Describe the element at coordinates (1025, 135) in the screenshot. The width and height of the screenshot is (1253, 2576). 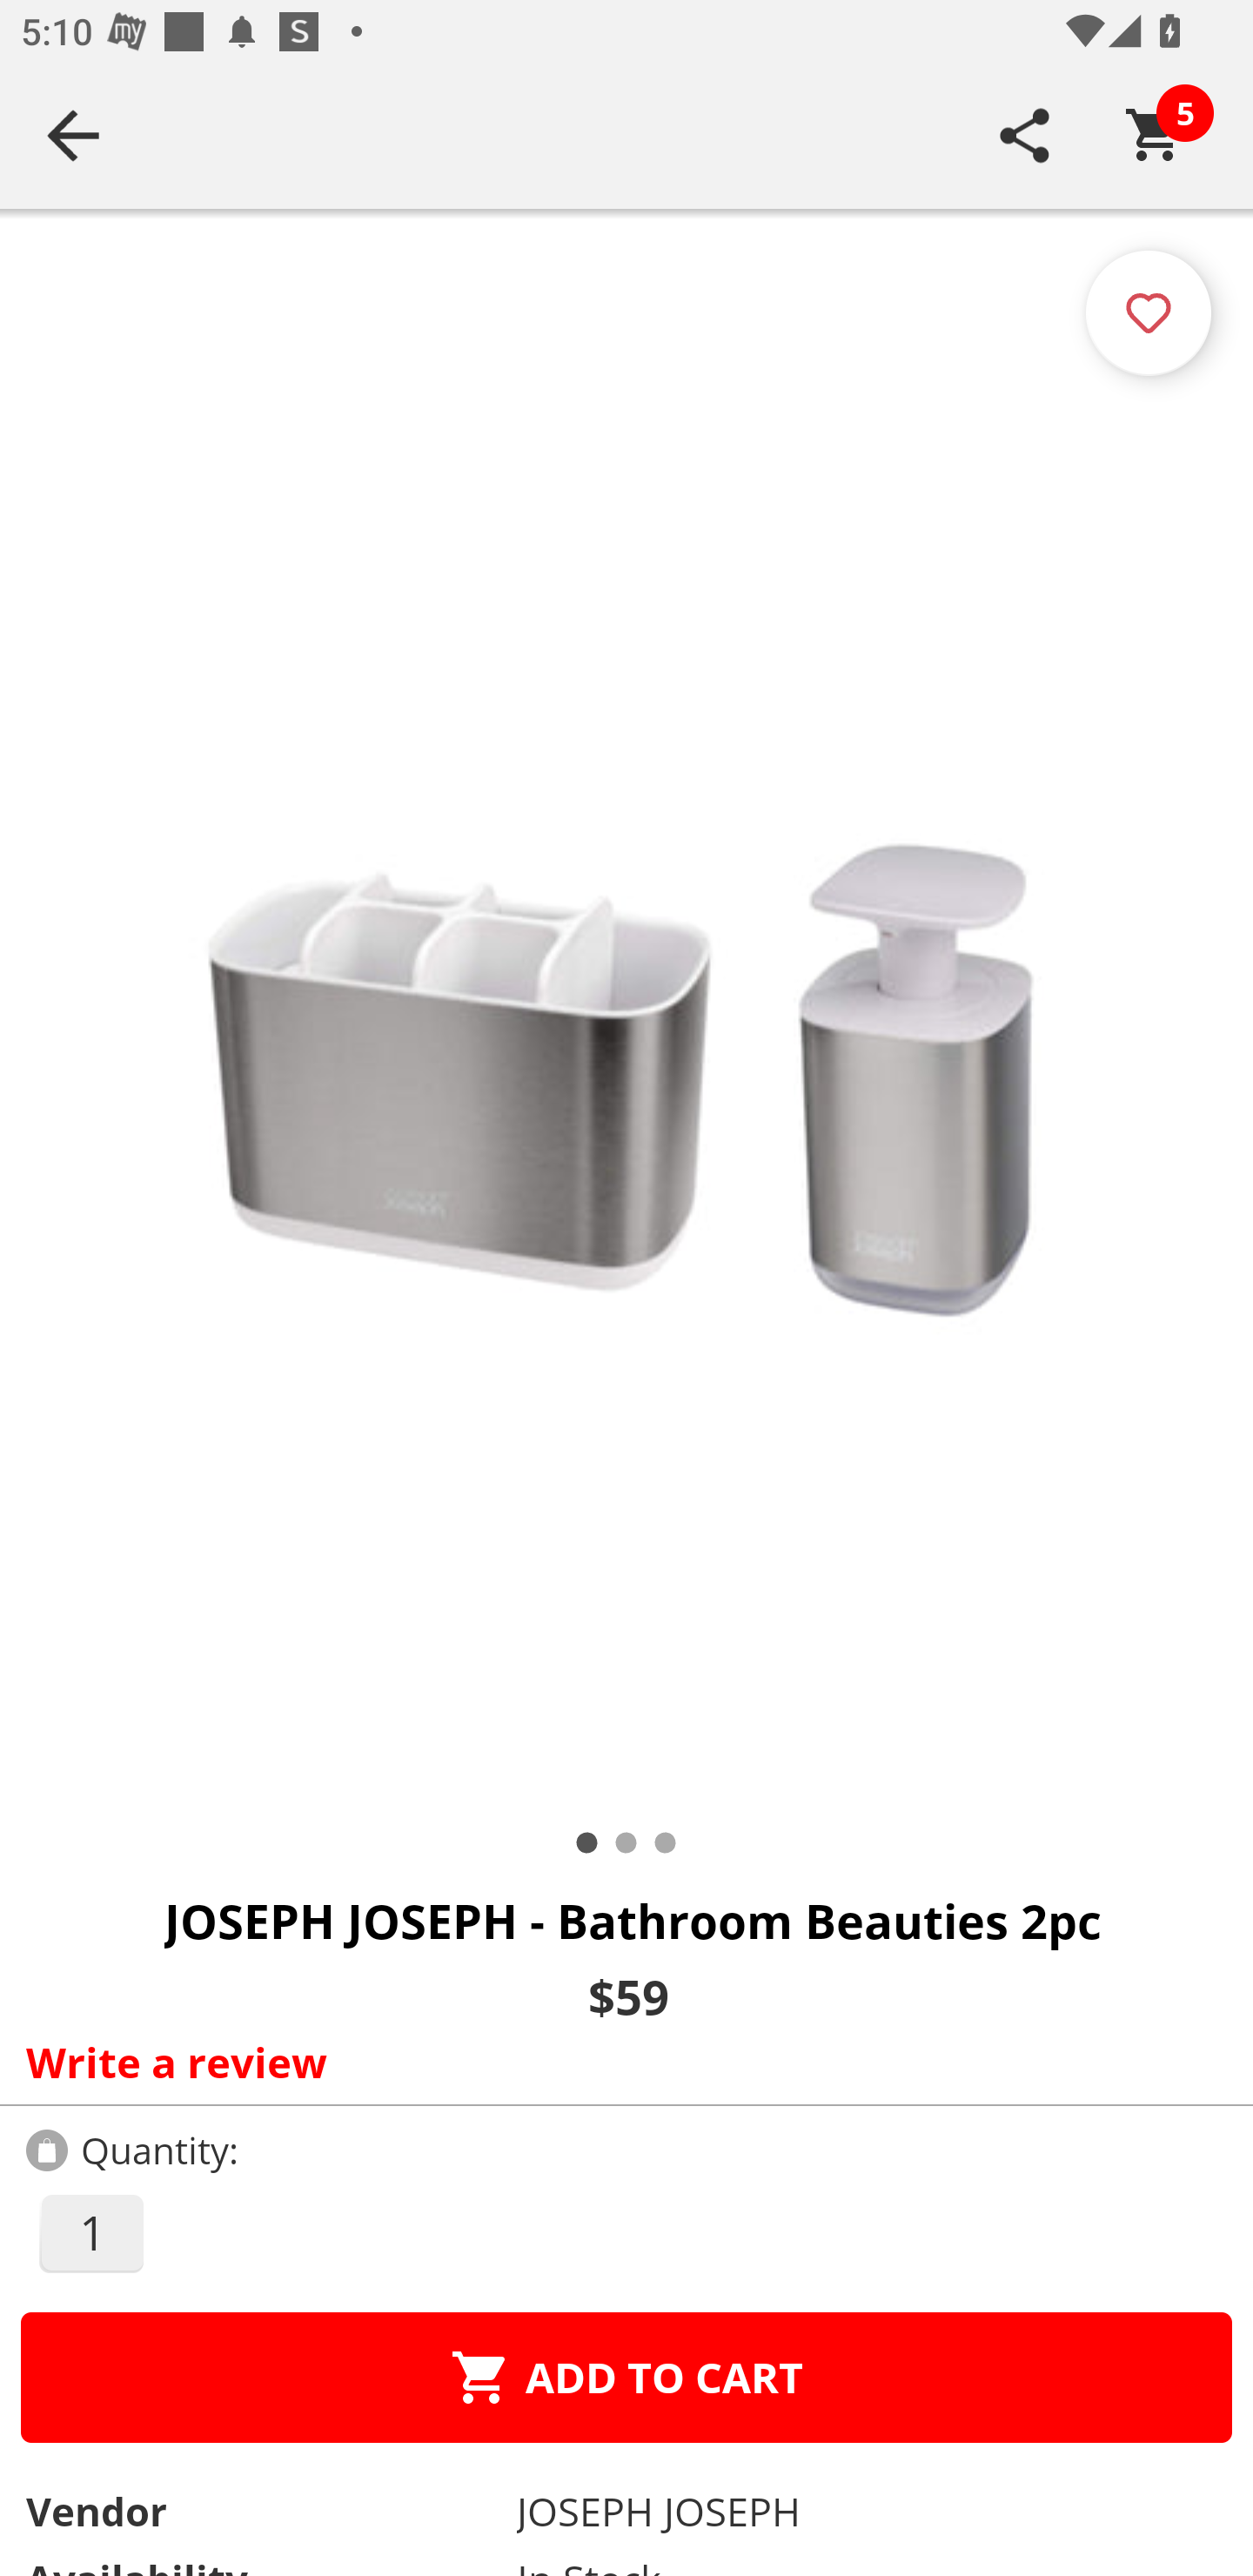
I see `SHARE` at that location.